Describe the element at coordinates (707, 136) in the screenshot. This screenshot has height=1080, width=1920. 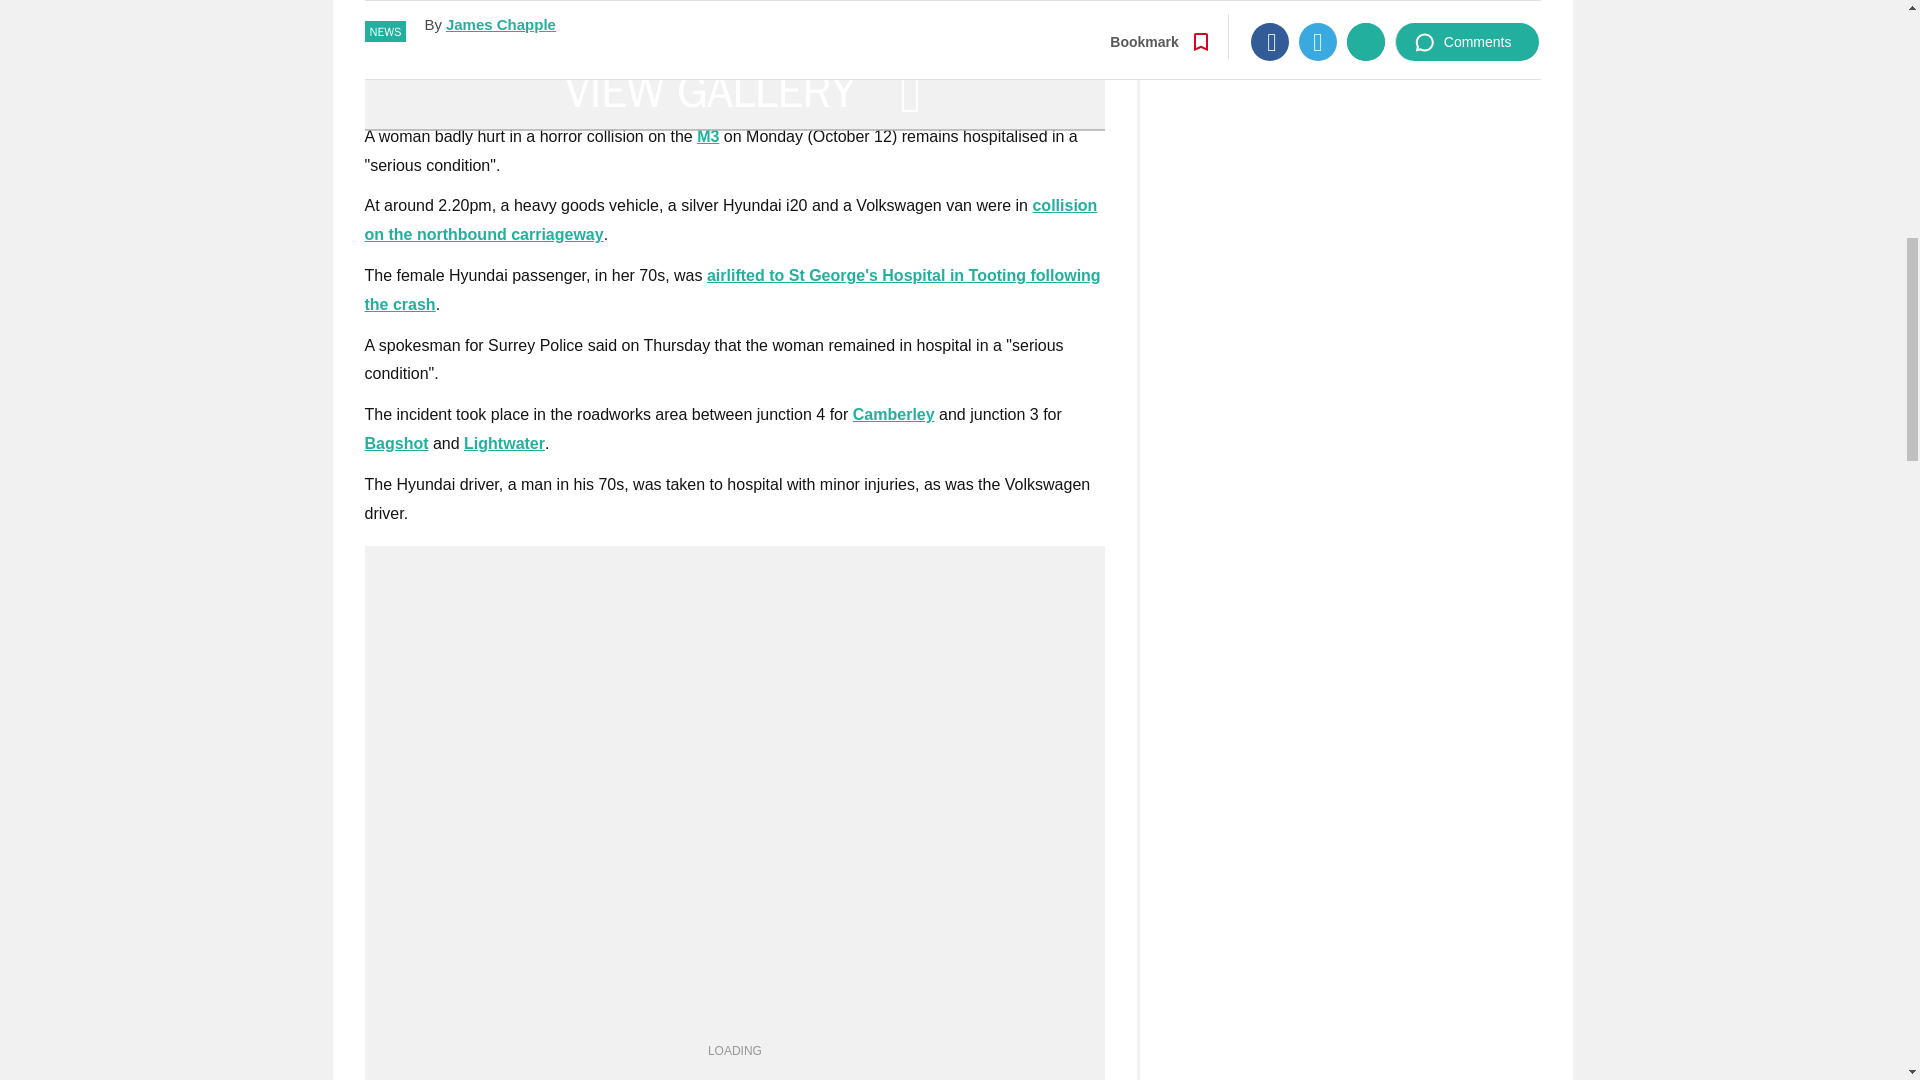
I see `M3` at that location.